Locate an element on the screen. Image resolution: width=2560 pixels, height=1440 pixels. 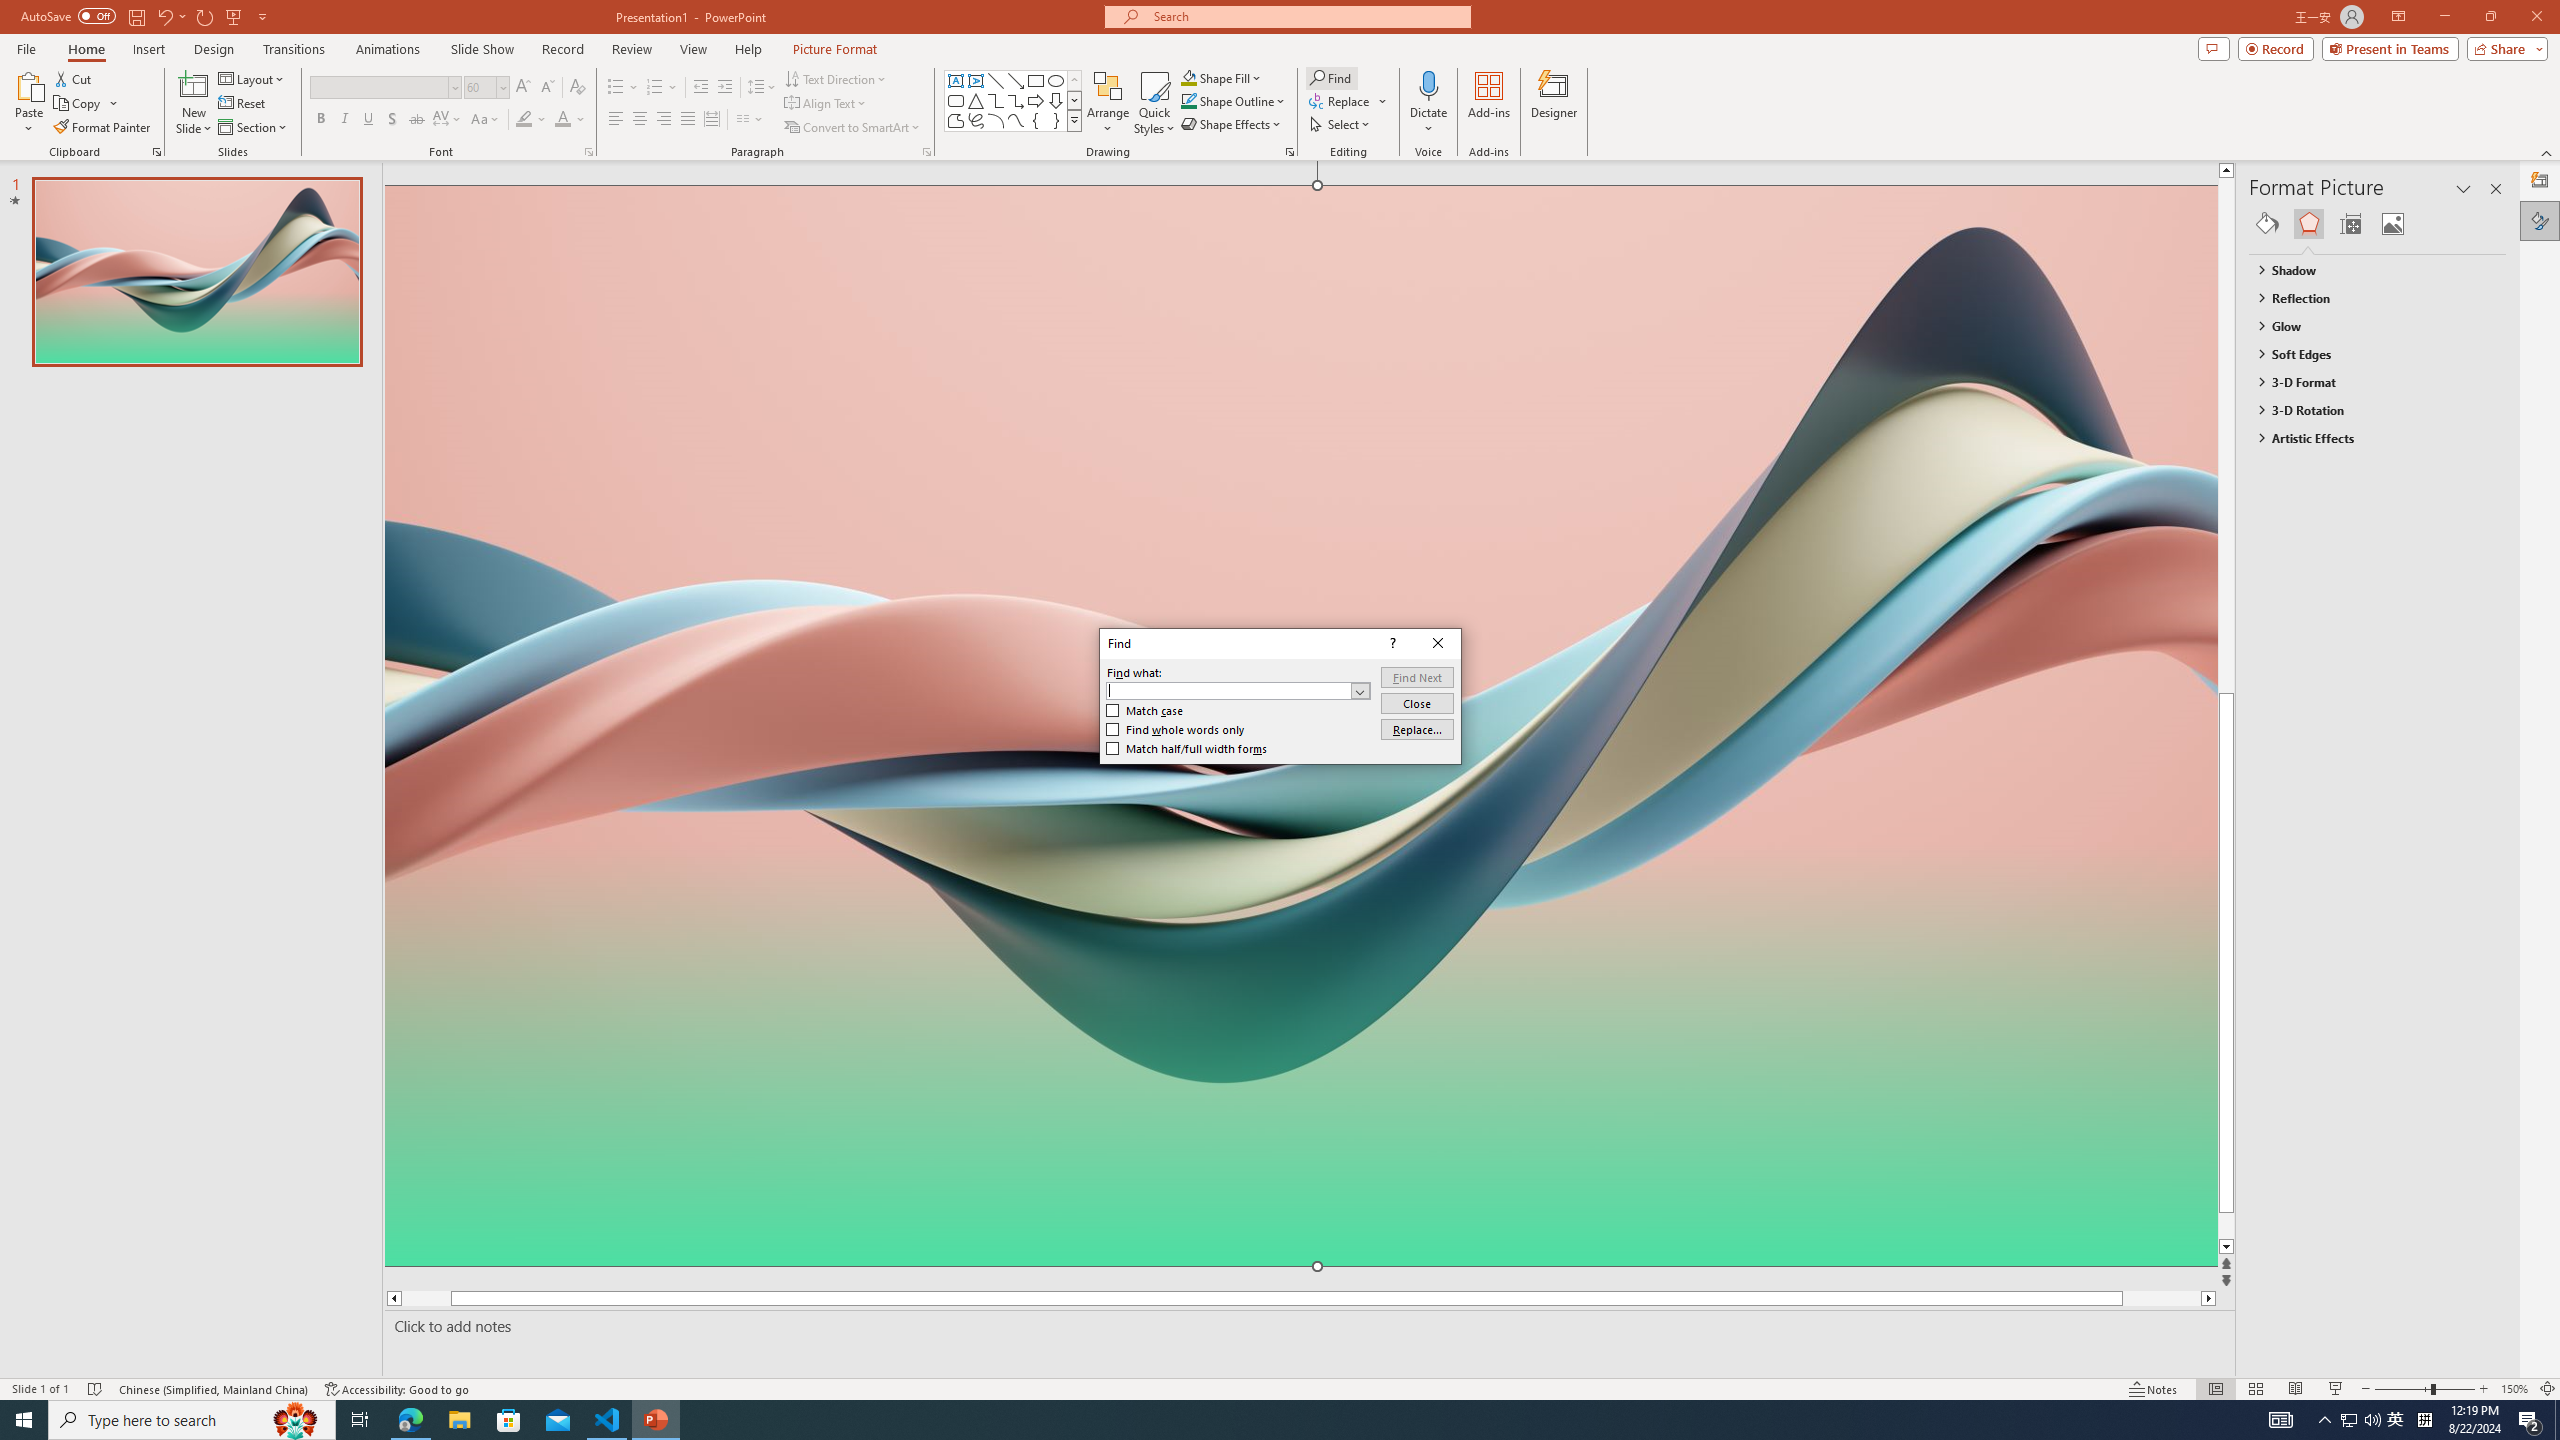
Find whole words only is located at coordinates (1176, 729).